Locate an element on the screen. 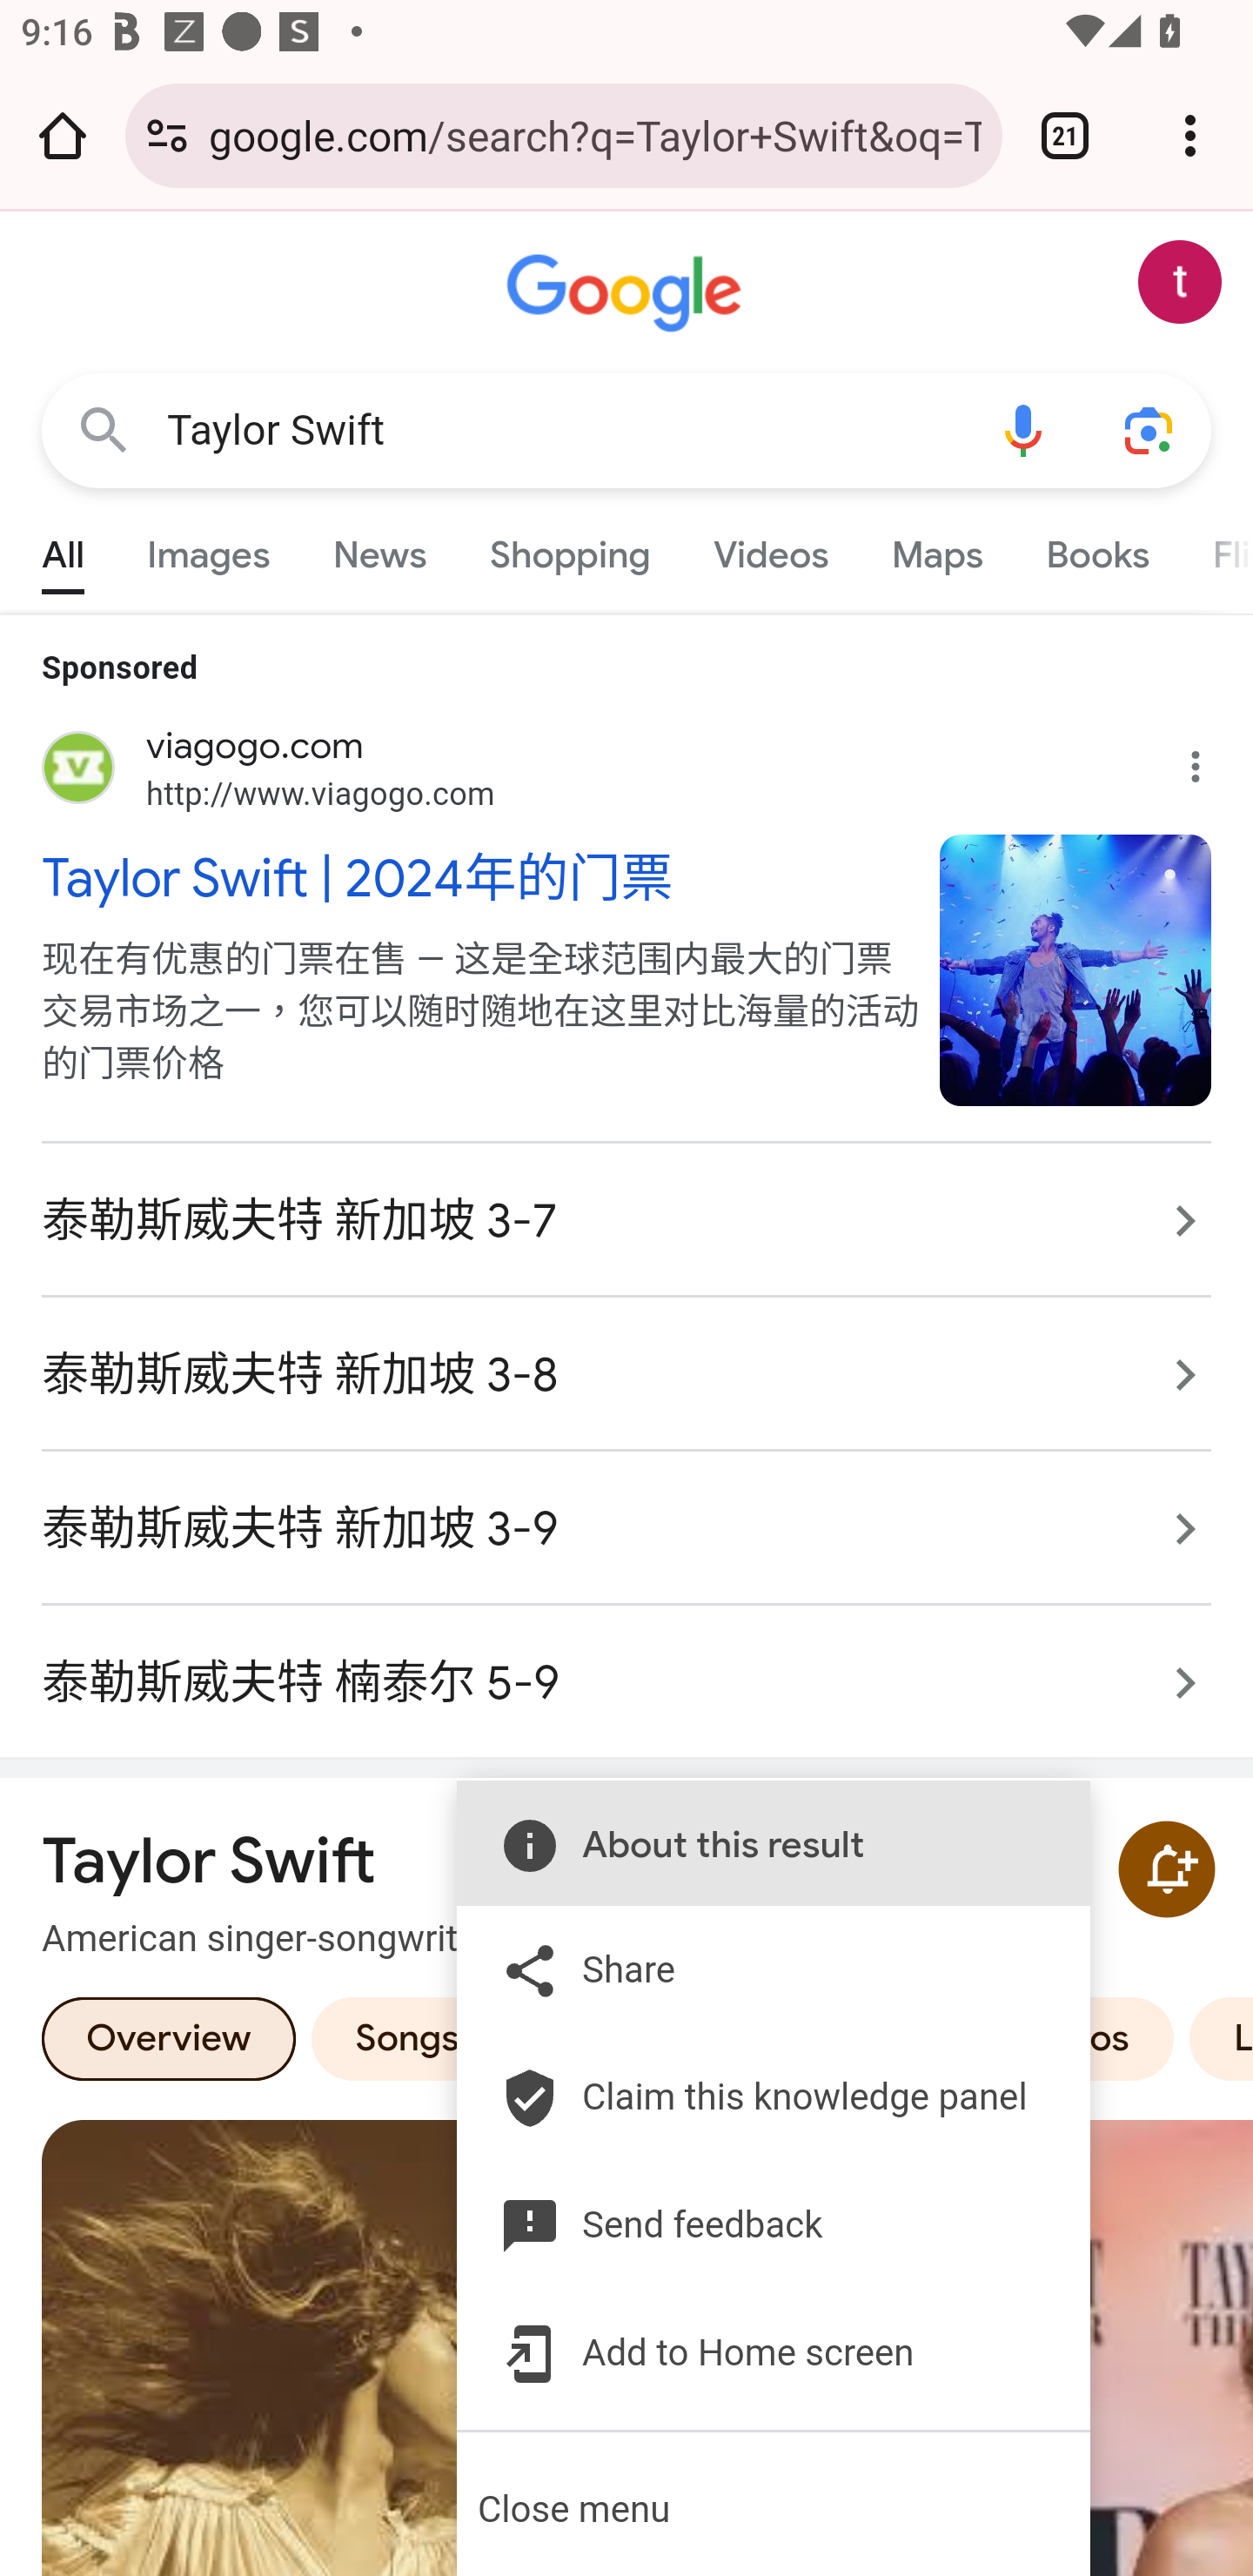 The image size is (1253, 2576). Maps is located at coordinates (936, 548).